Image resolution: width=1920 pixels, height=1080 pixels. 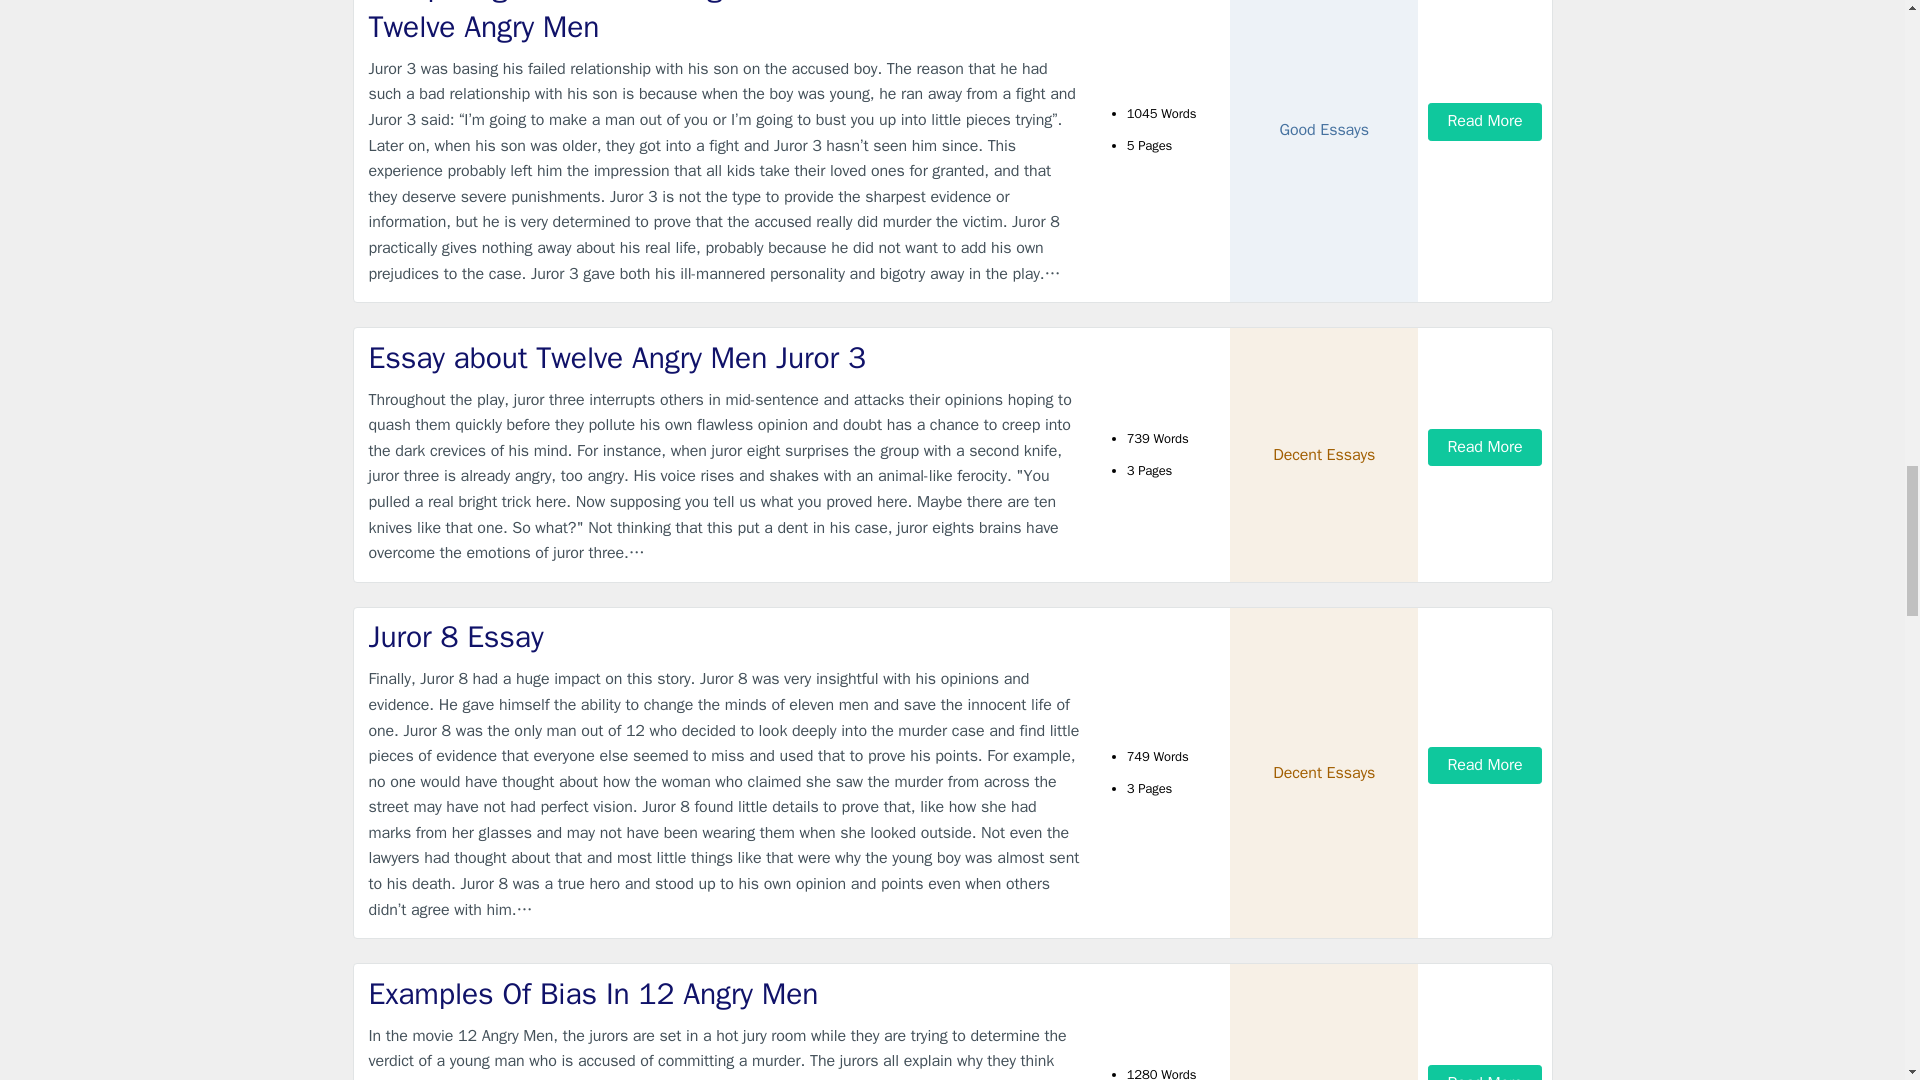 What do you see at coordinates (724, 358) in the screenshot?
I see `Essay about Twelve Angry Men Juror 3` at bounding box center [724, 358].